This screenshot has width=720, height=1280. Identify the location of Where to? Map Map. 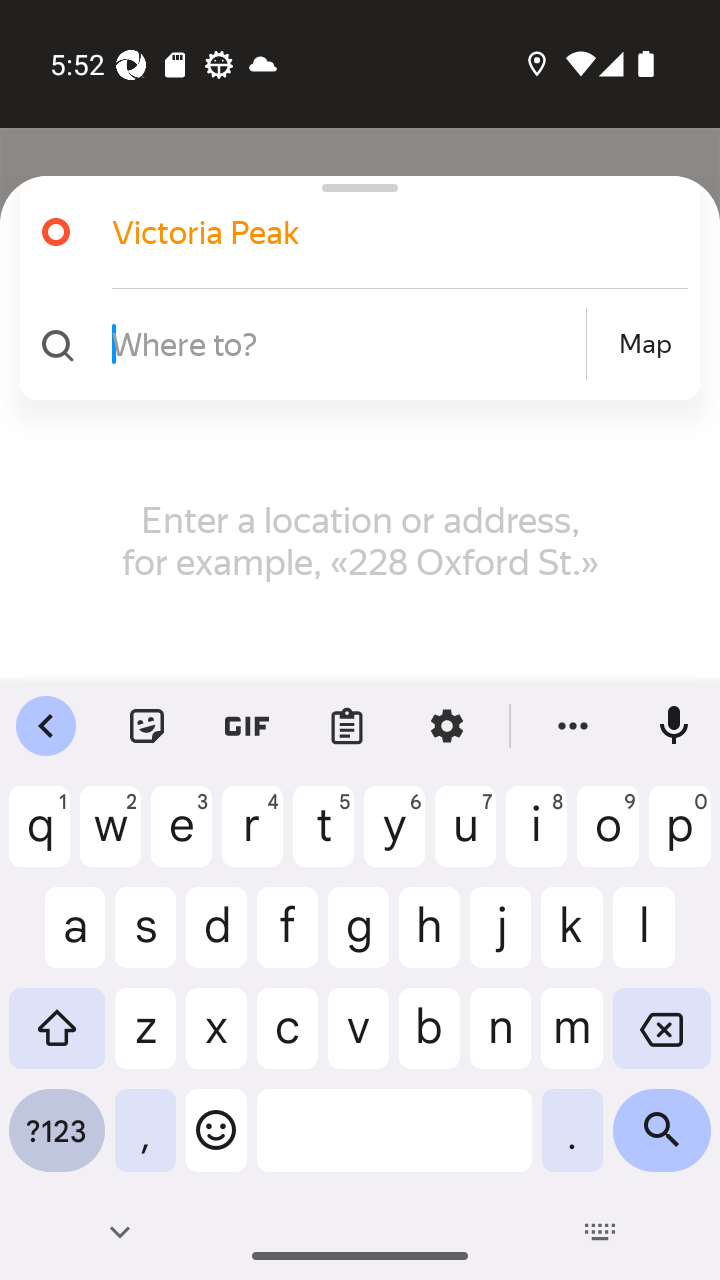
(352, 344).